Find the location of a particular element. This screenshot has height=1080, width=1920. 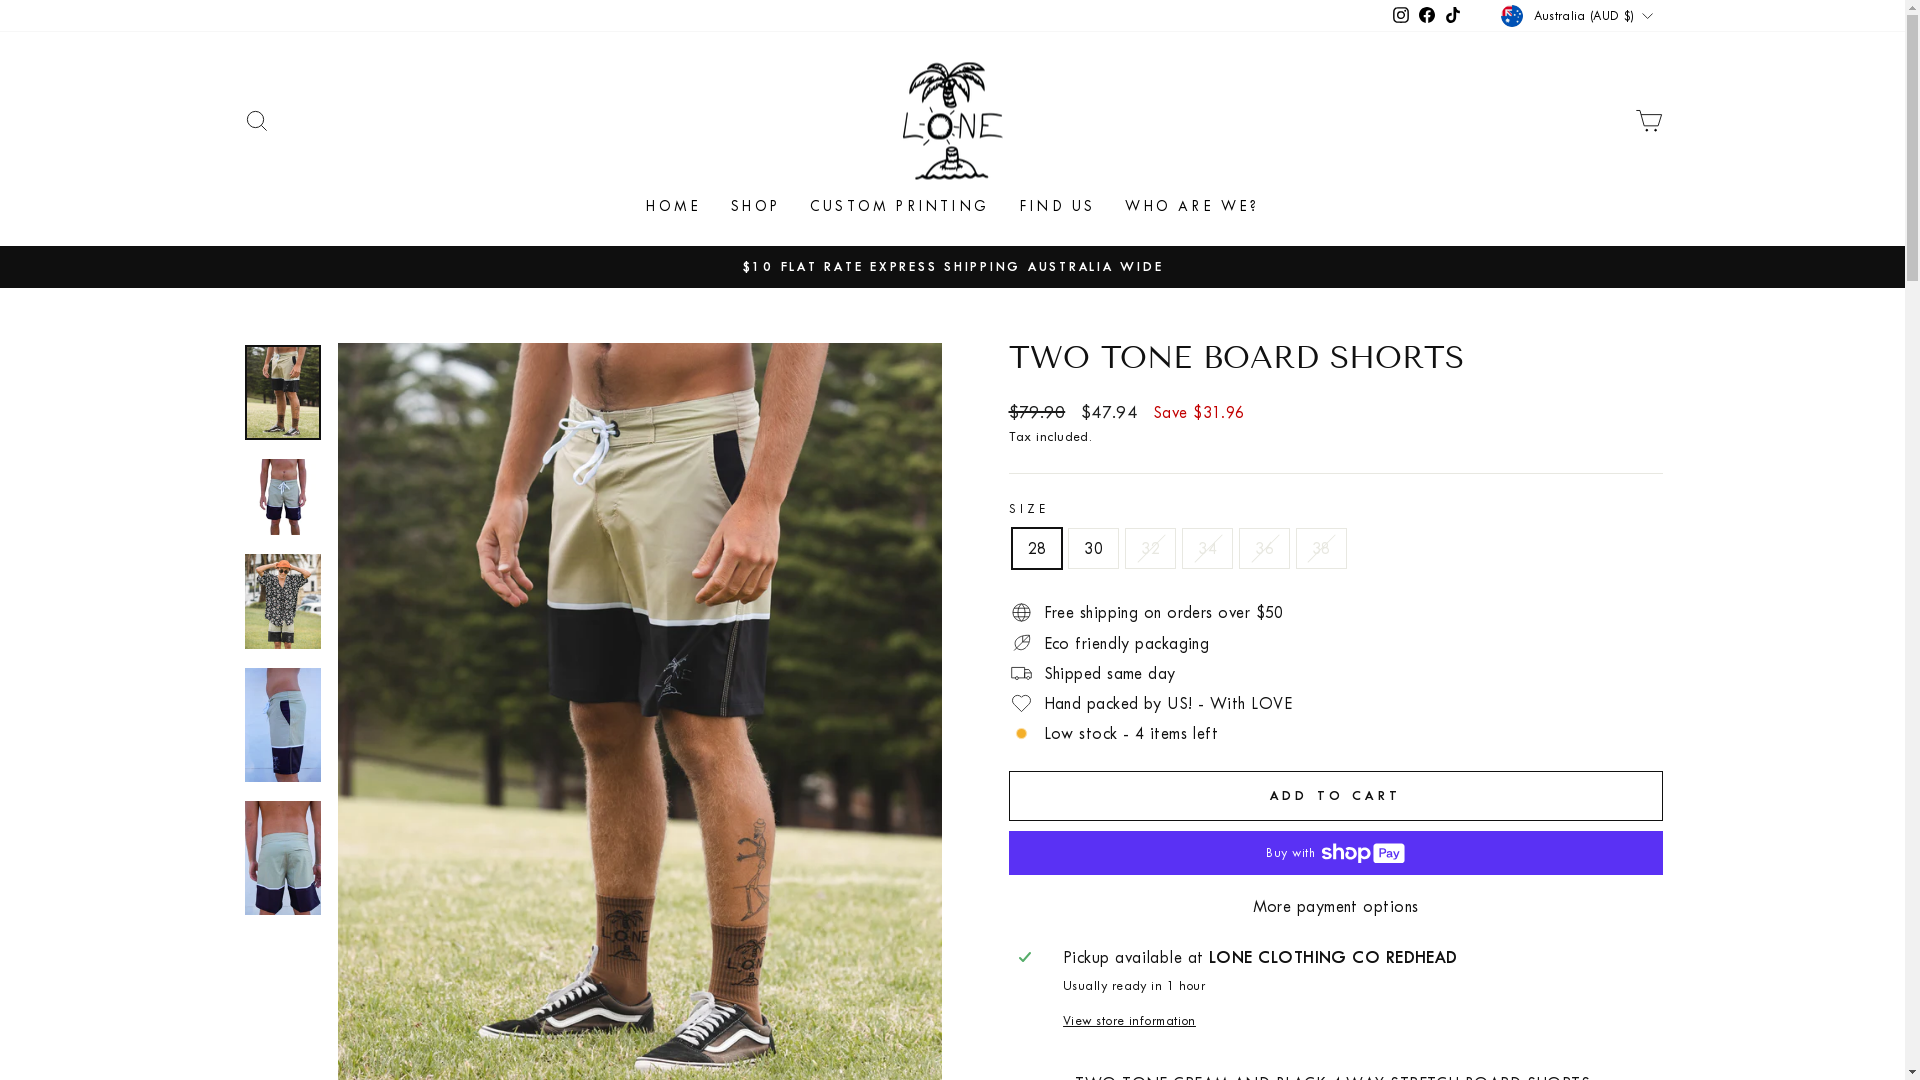

Facebook is located at coordinates (1427, 16).